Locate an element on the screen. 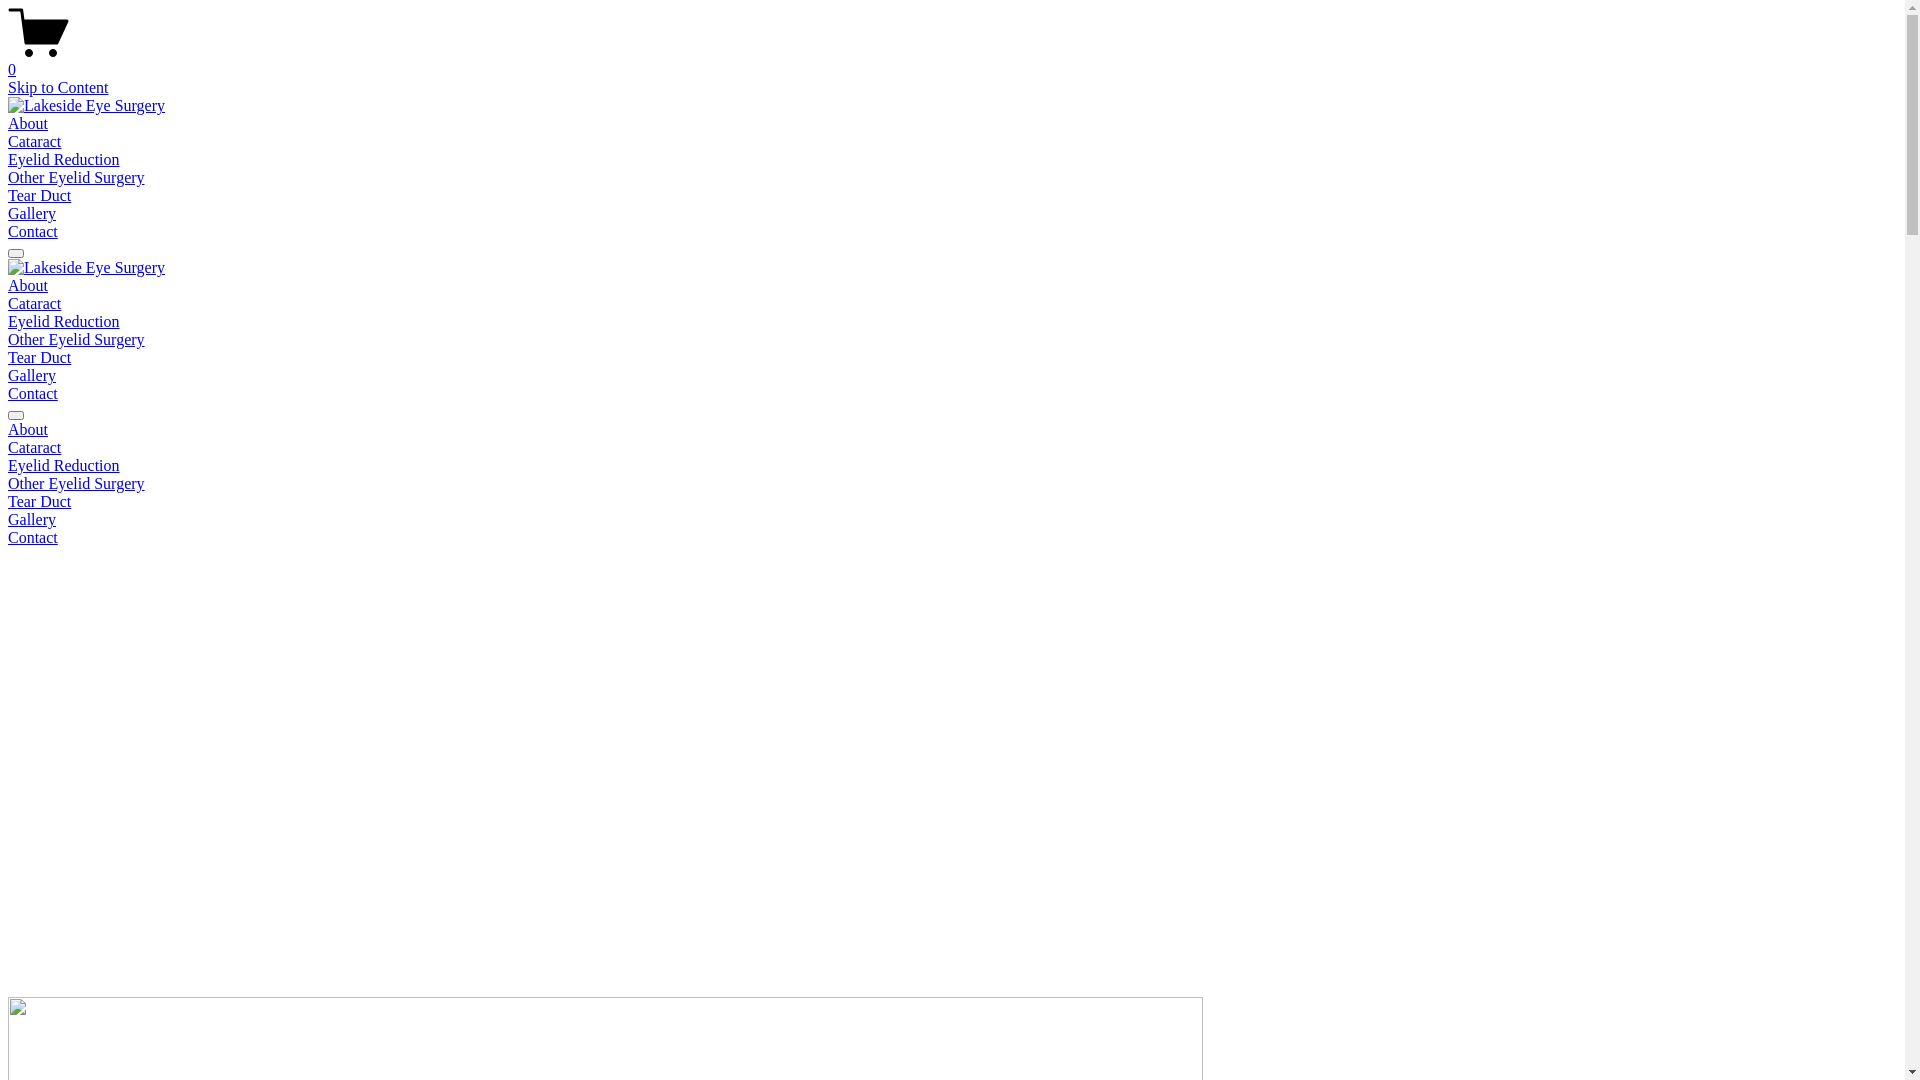 The width and height of the screenshot is (1920, 1080). Tear Duct is located at coordinates (952, 502).